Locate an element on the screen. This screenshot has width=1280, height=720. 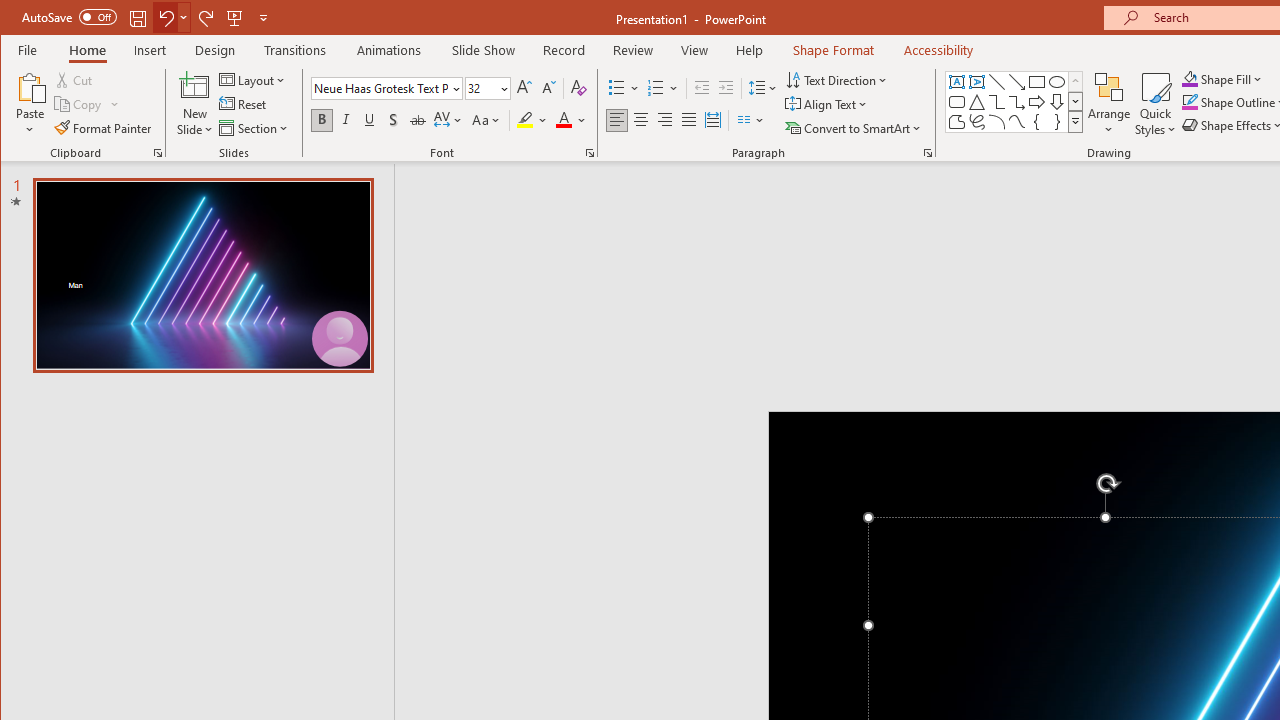
Copy is located at coordinates (88, 104).